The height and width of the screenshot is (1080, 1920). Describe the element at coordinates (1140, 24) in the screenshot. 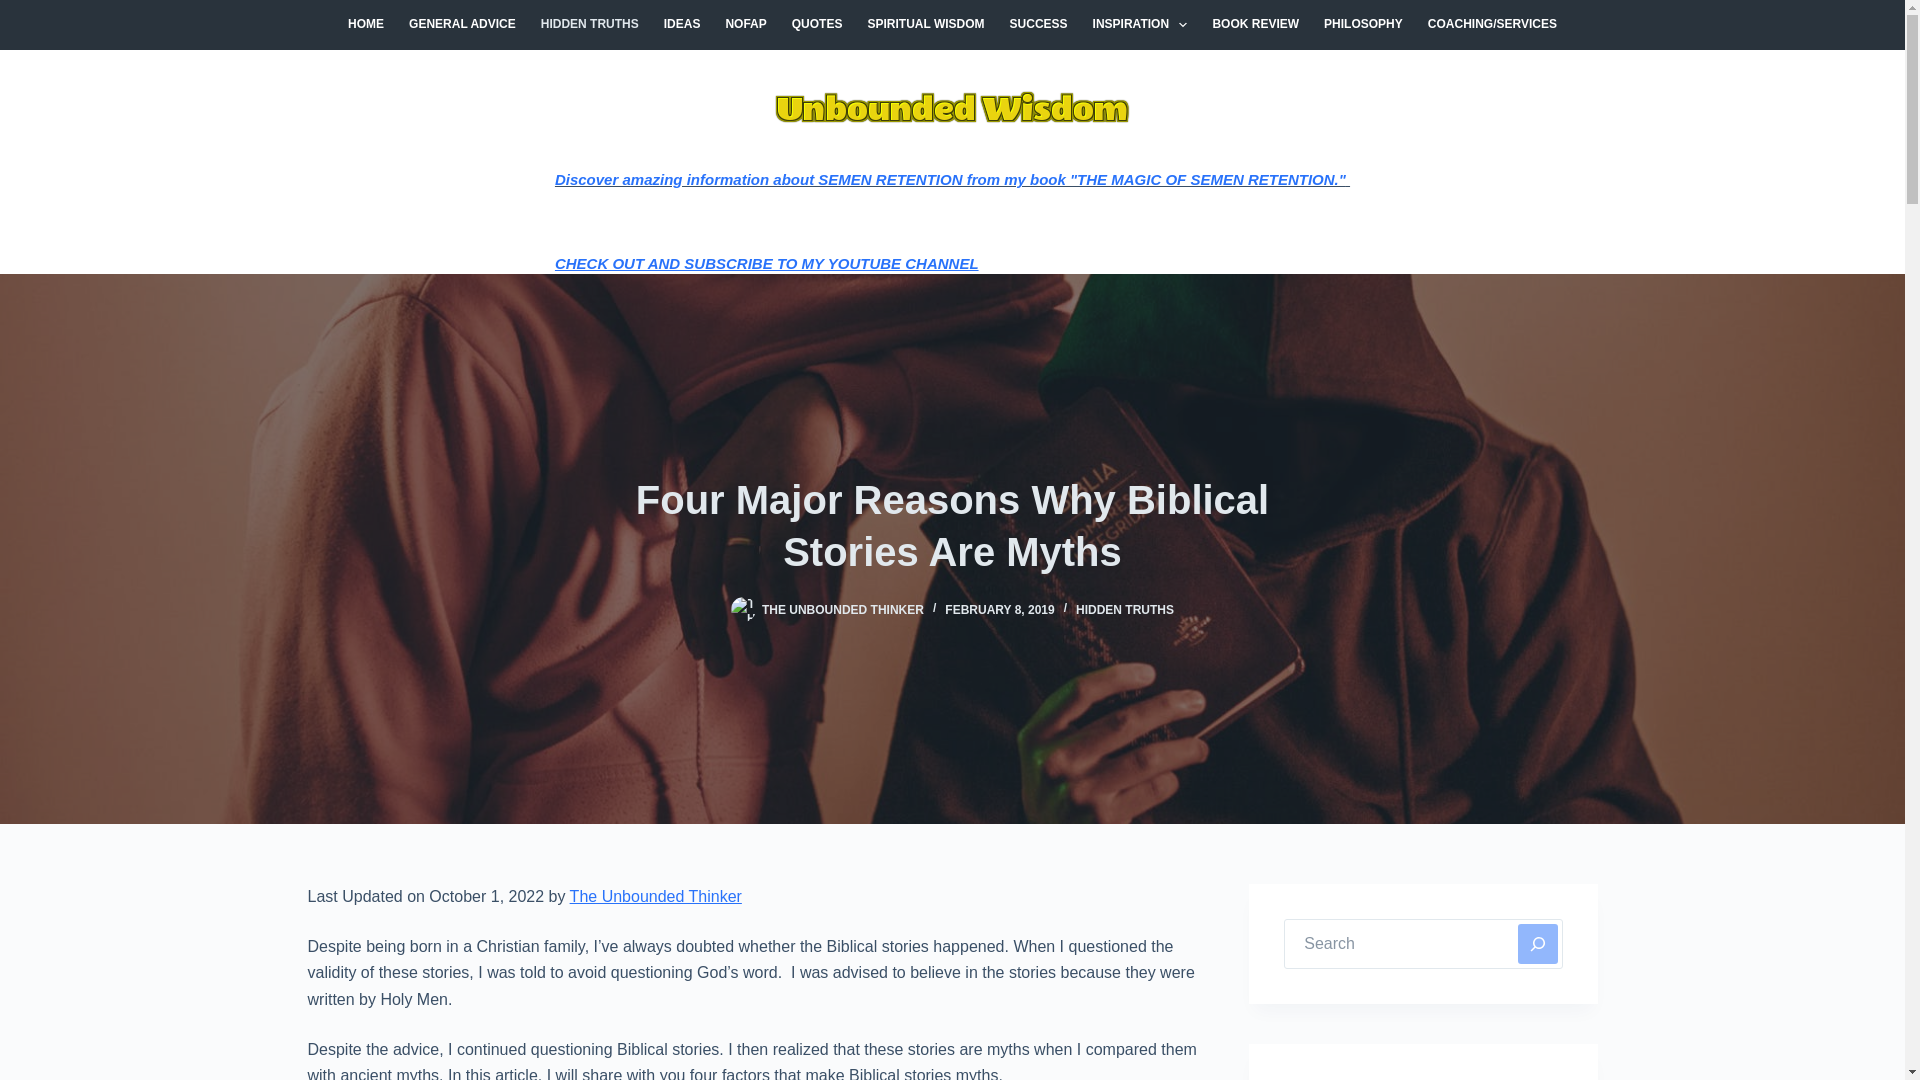

I see `INSPIRATION` at that location.